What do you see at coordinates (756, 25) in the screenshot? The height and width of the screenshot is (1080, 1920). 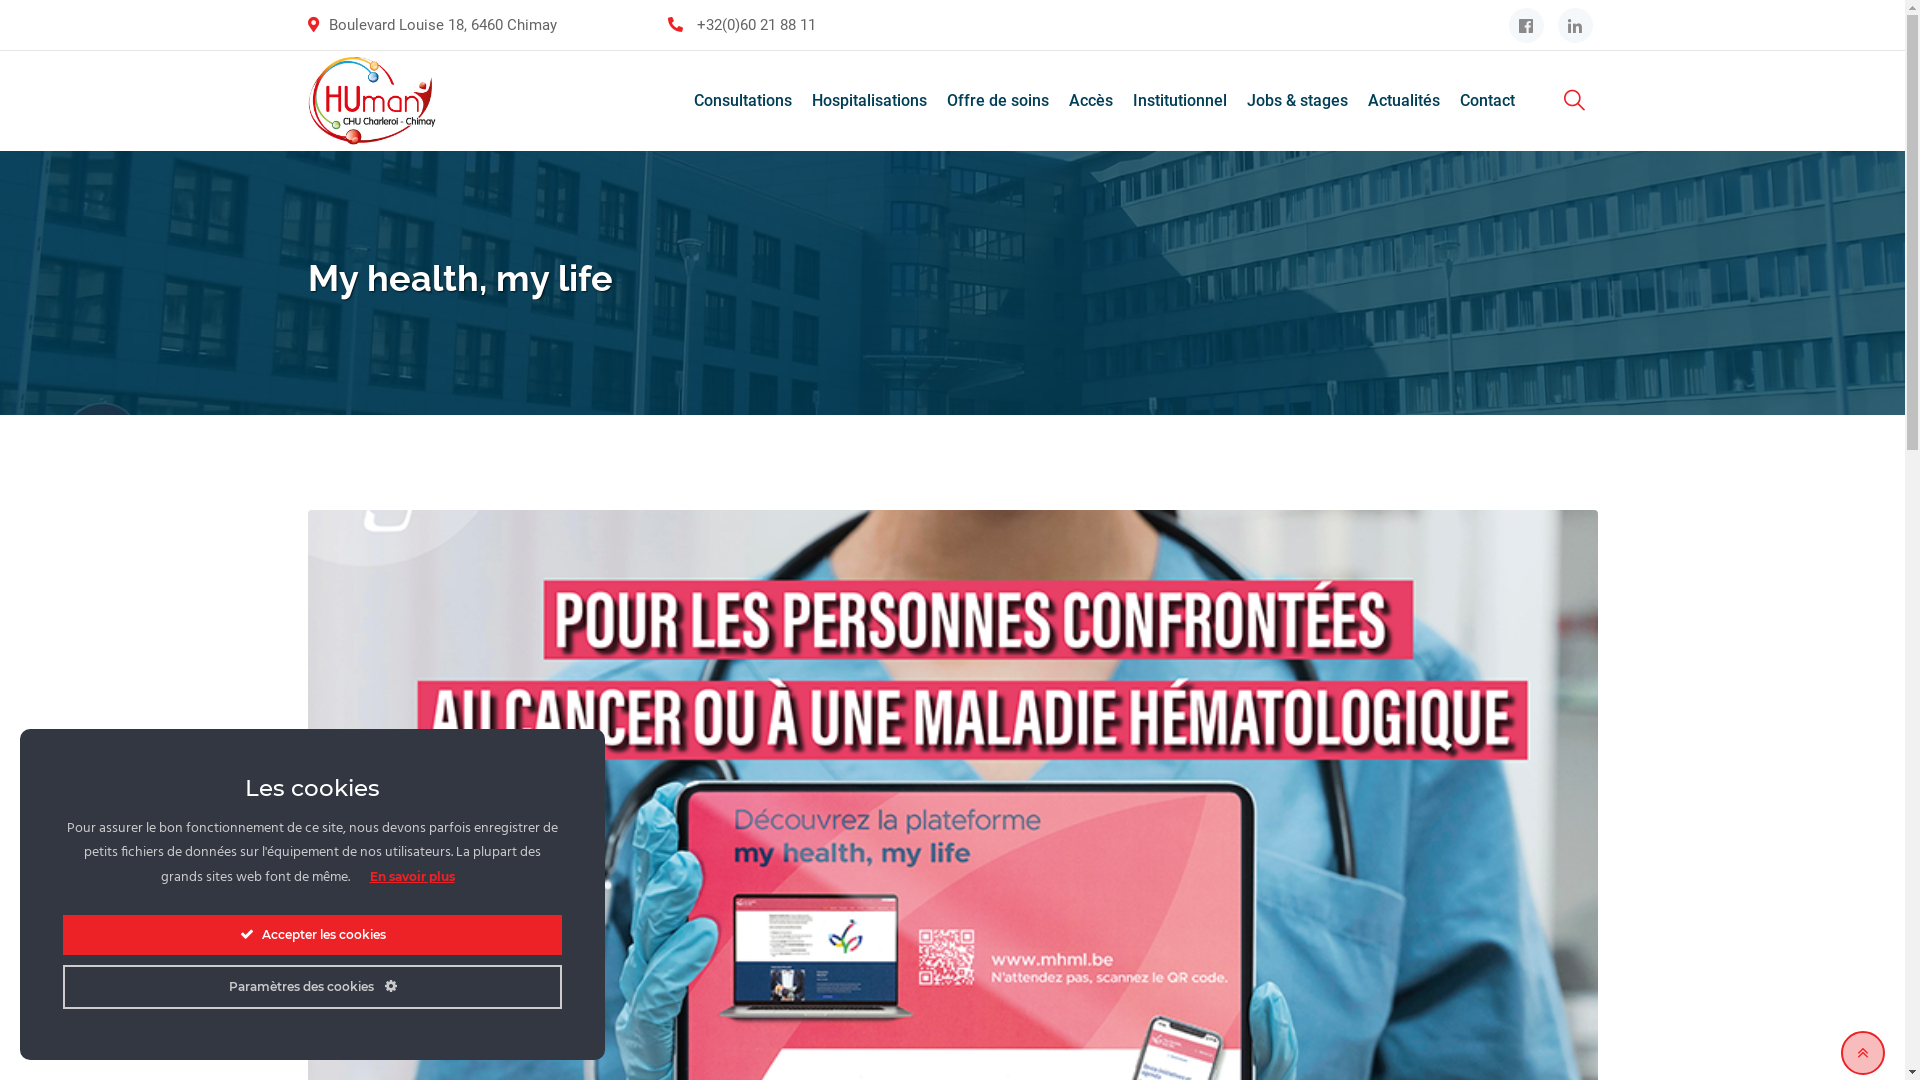 I see `+32(0)60 21 88 11` at bounding box center [756, 25].